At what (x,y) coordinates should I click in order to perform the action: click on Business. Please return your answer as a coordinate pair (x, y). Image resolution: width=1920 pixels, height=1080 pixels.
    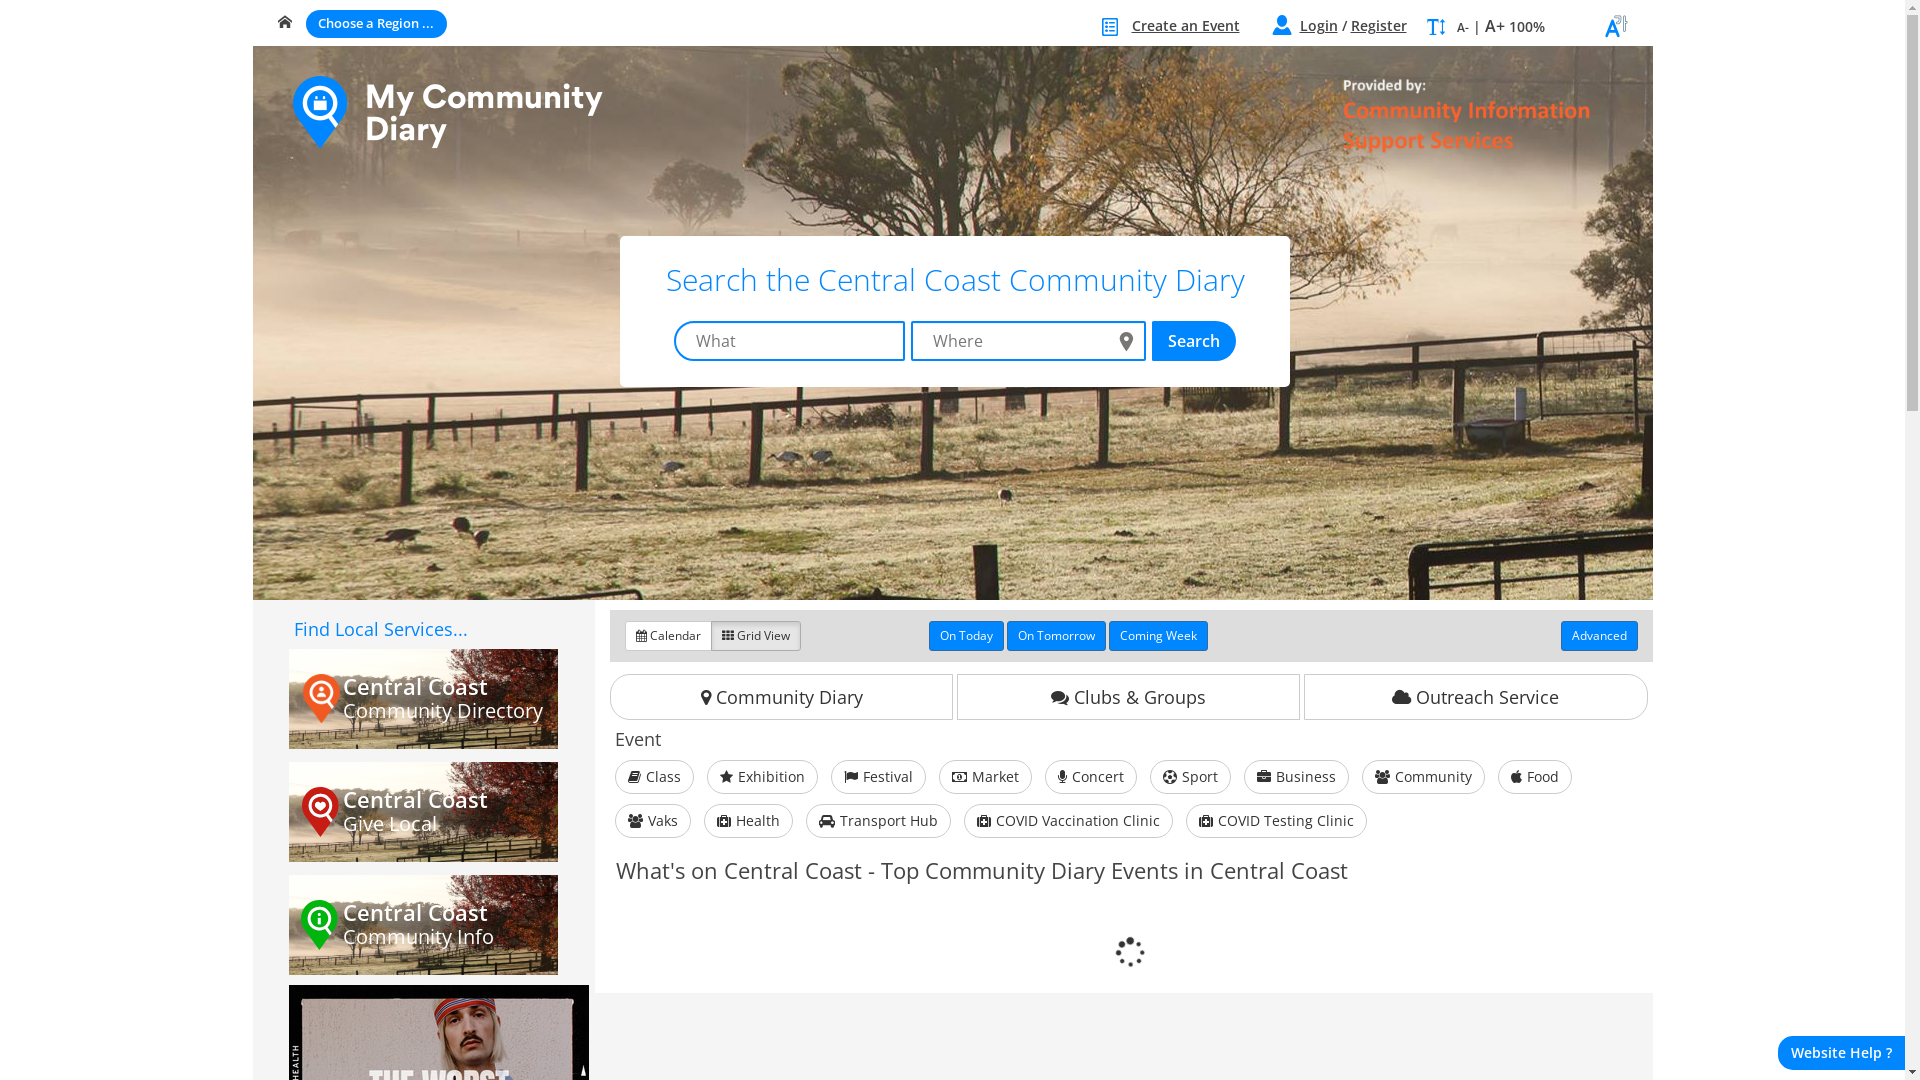
    Looking at the image, I should click on (1296, 777).